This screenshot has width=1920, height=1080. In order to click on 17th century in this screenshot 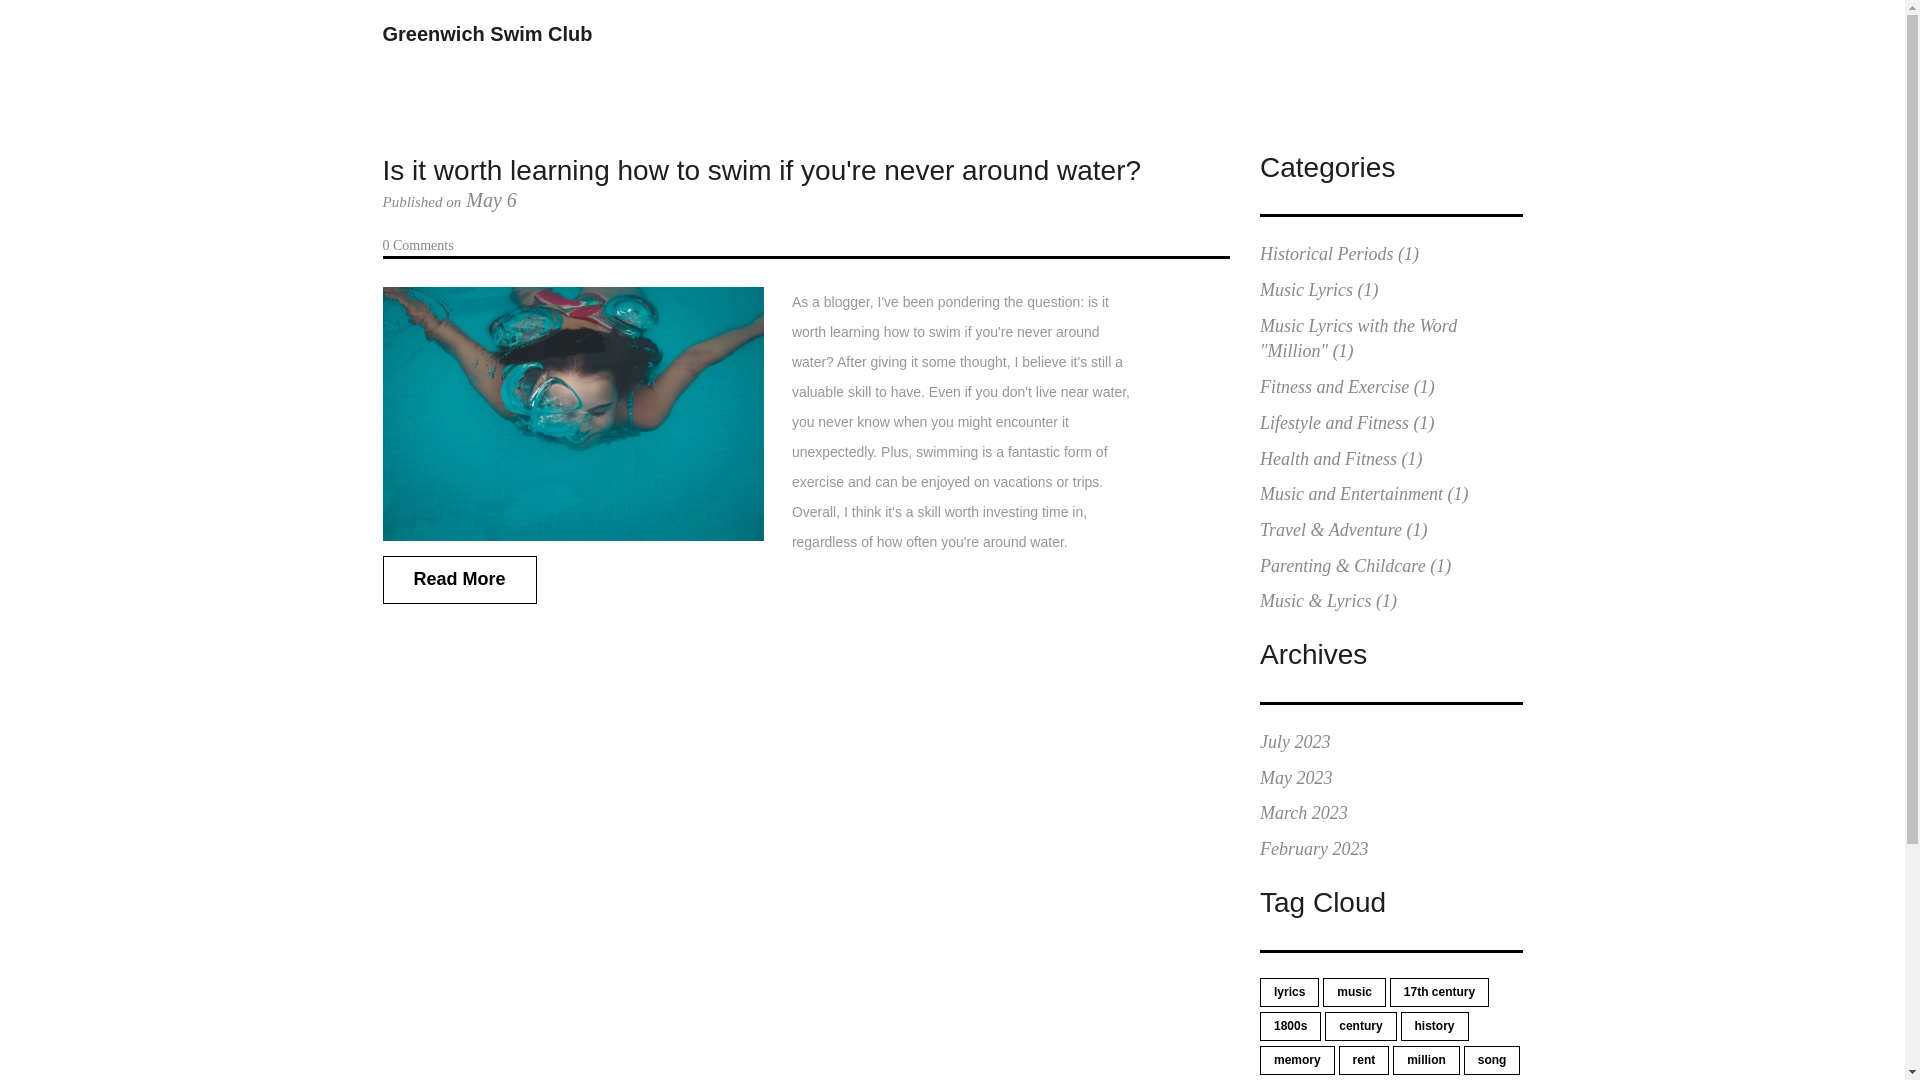, I will do `click(1440, 992)`.